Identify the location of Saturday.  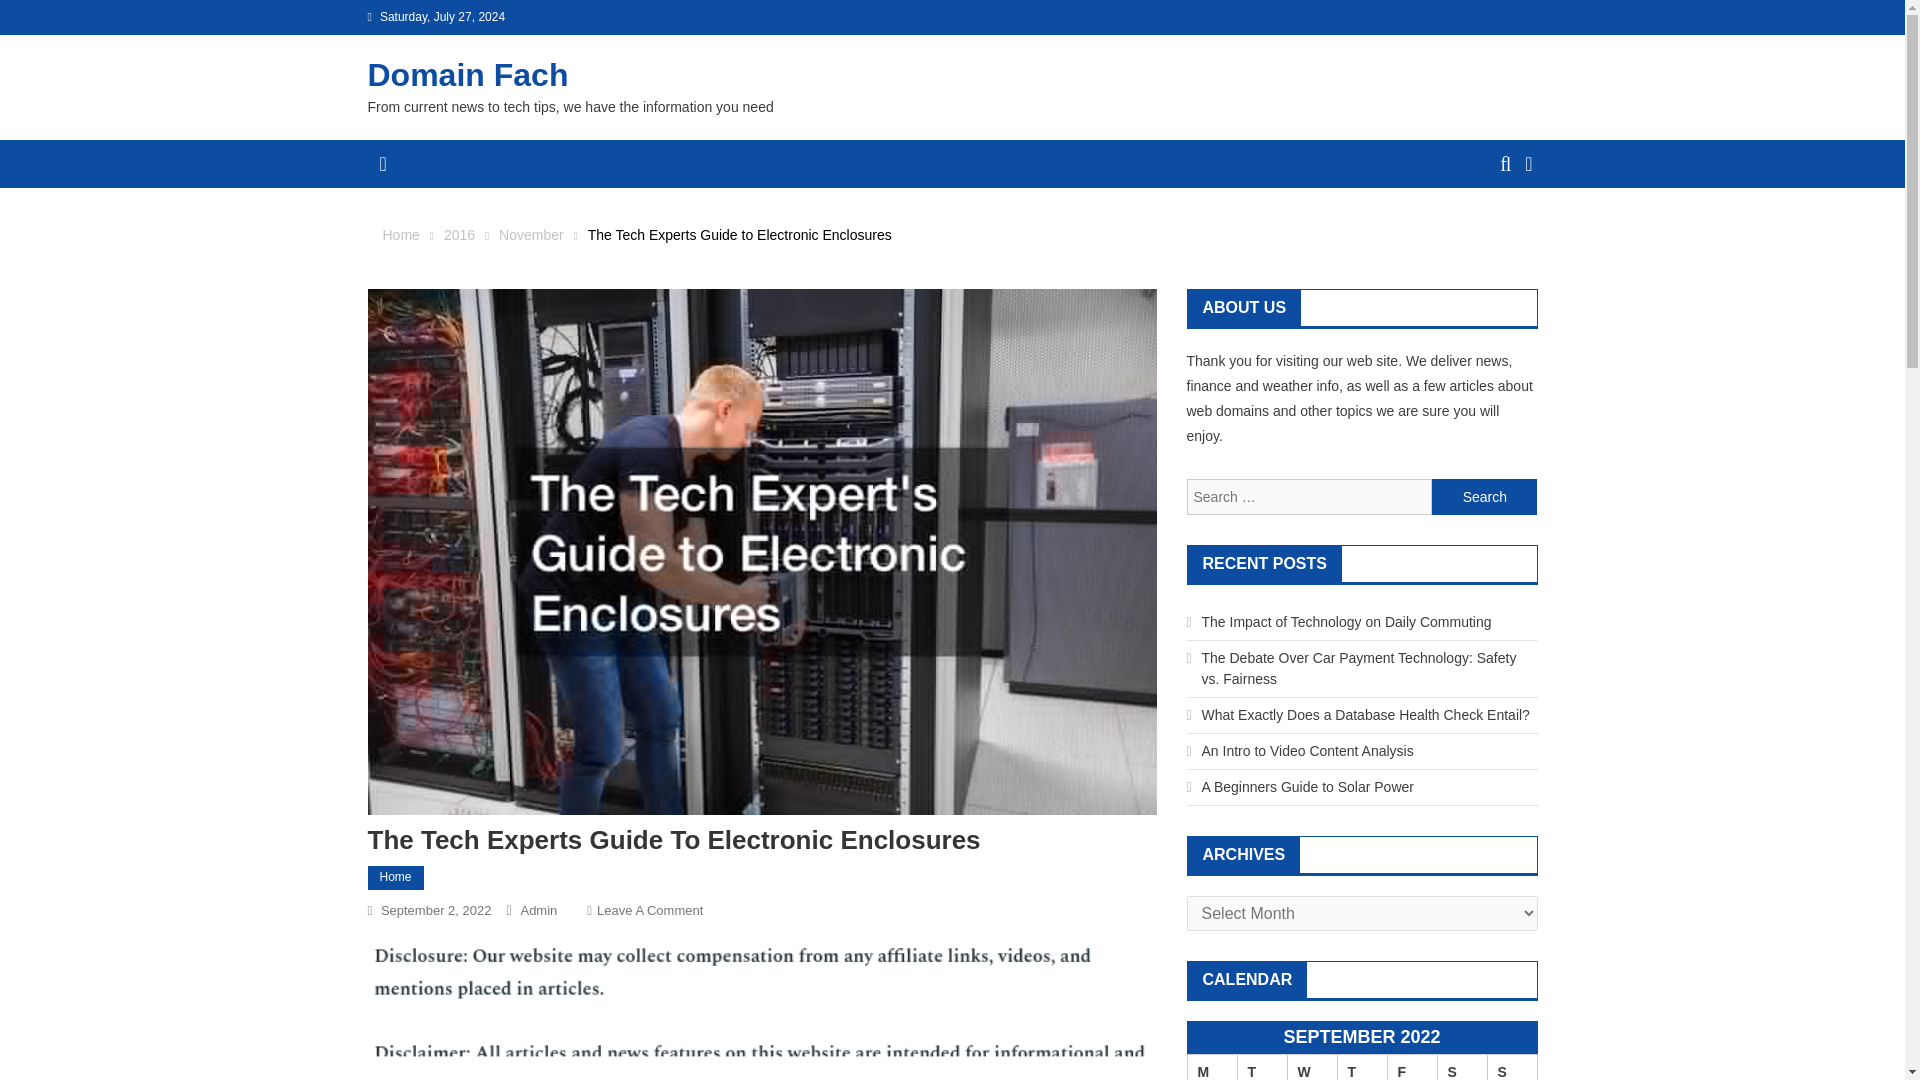
(1461, 1067).